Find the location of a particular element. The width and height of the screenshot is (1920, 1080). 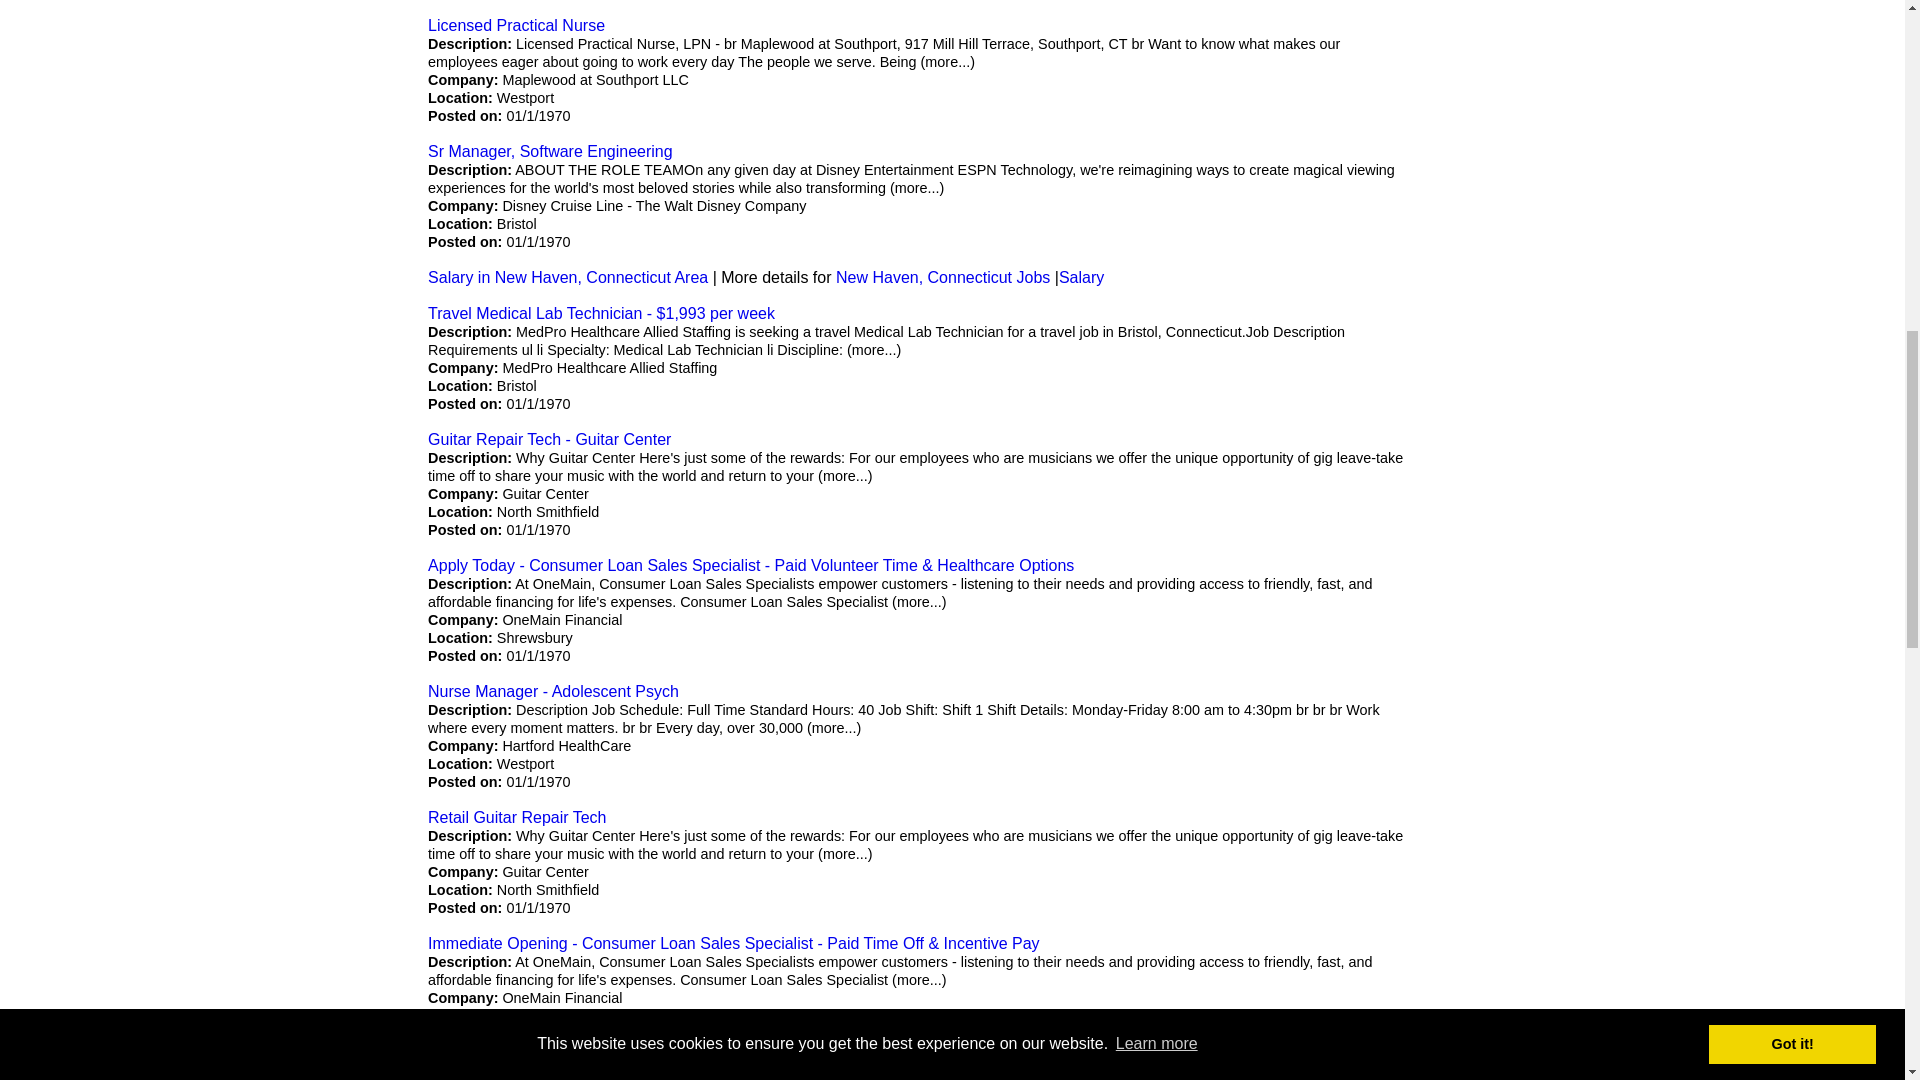

Licensed Practical Nurse is located at coordinates (516, 25).